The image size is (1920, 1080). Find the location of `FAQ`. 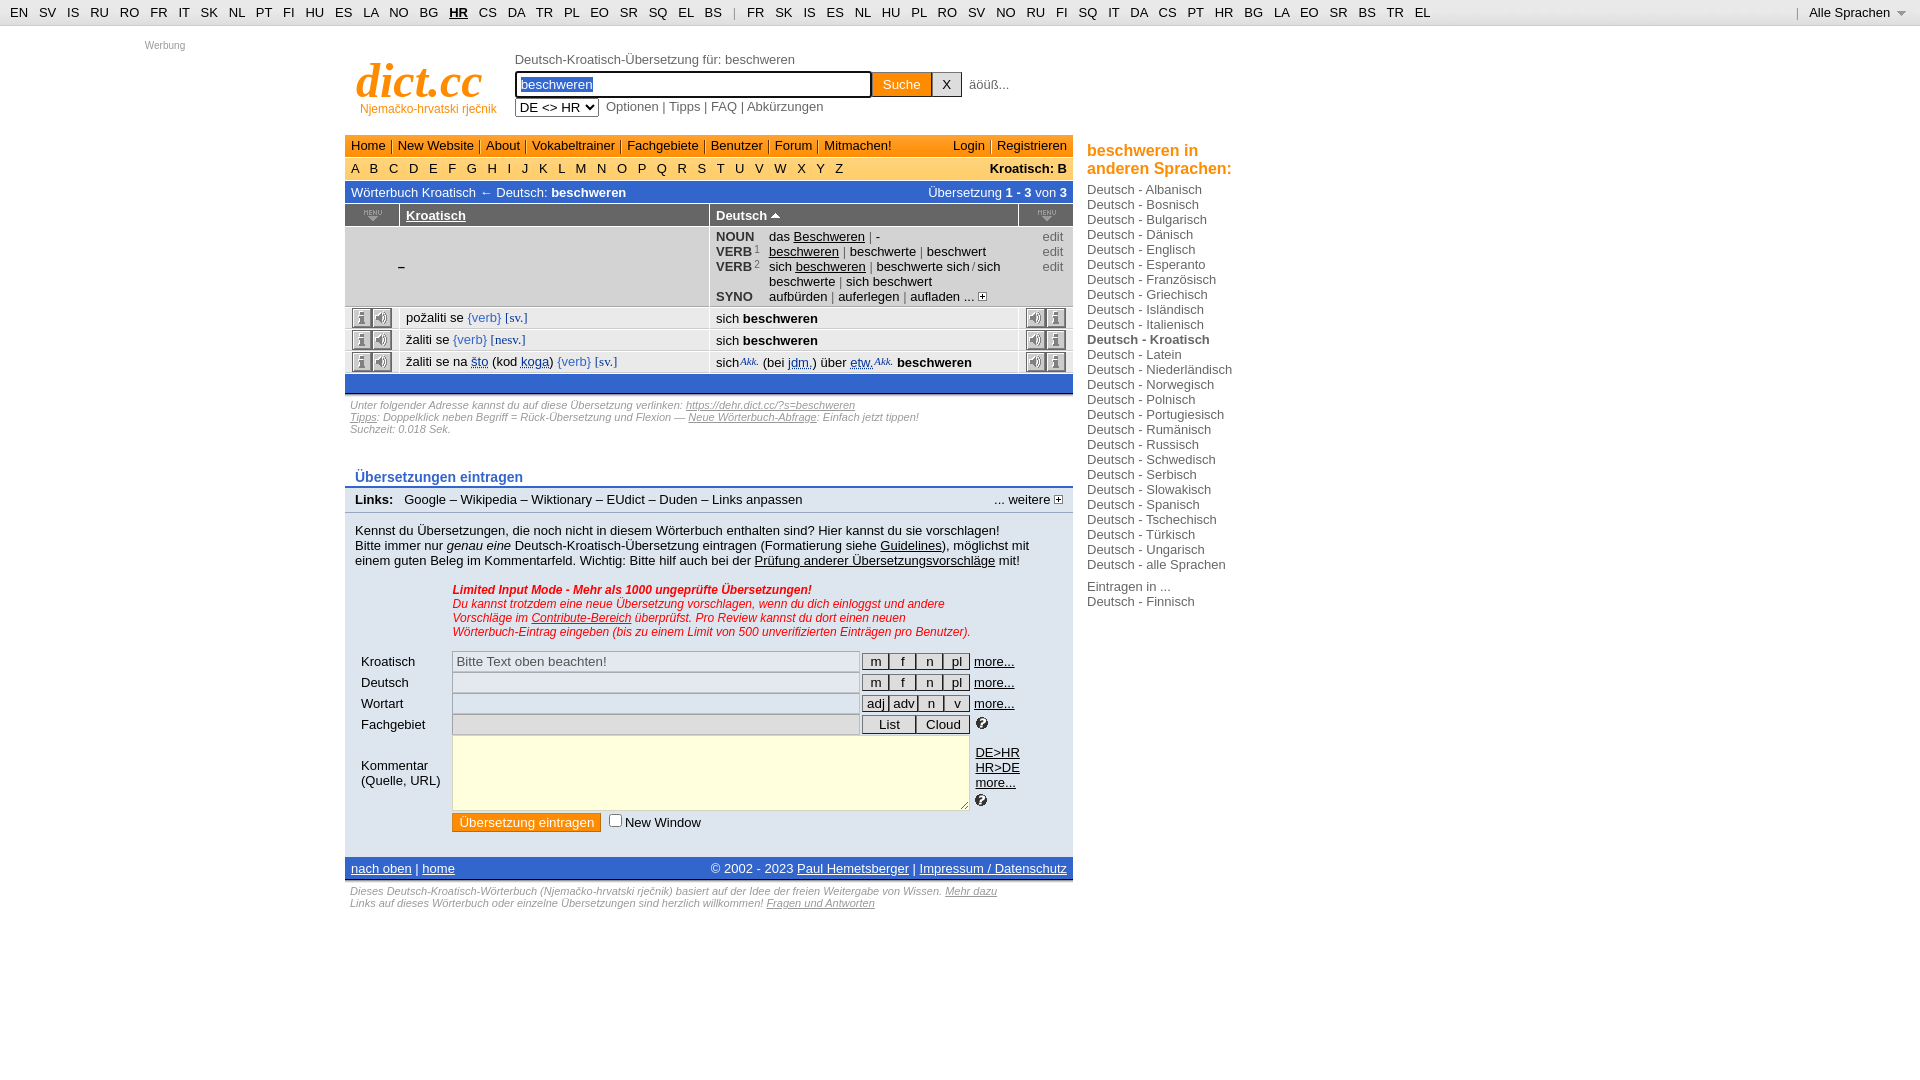

FAQ is located at coordinates (724, 106).